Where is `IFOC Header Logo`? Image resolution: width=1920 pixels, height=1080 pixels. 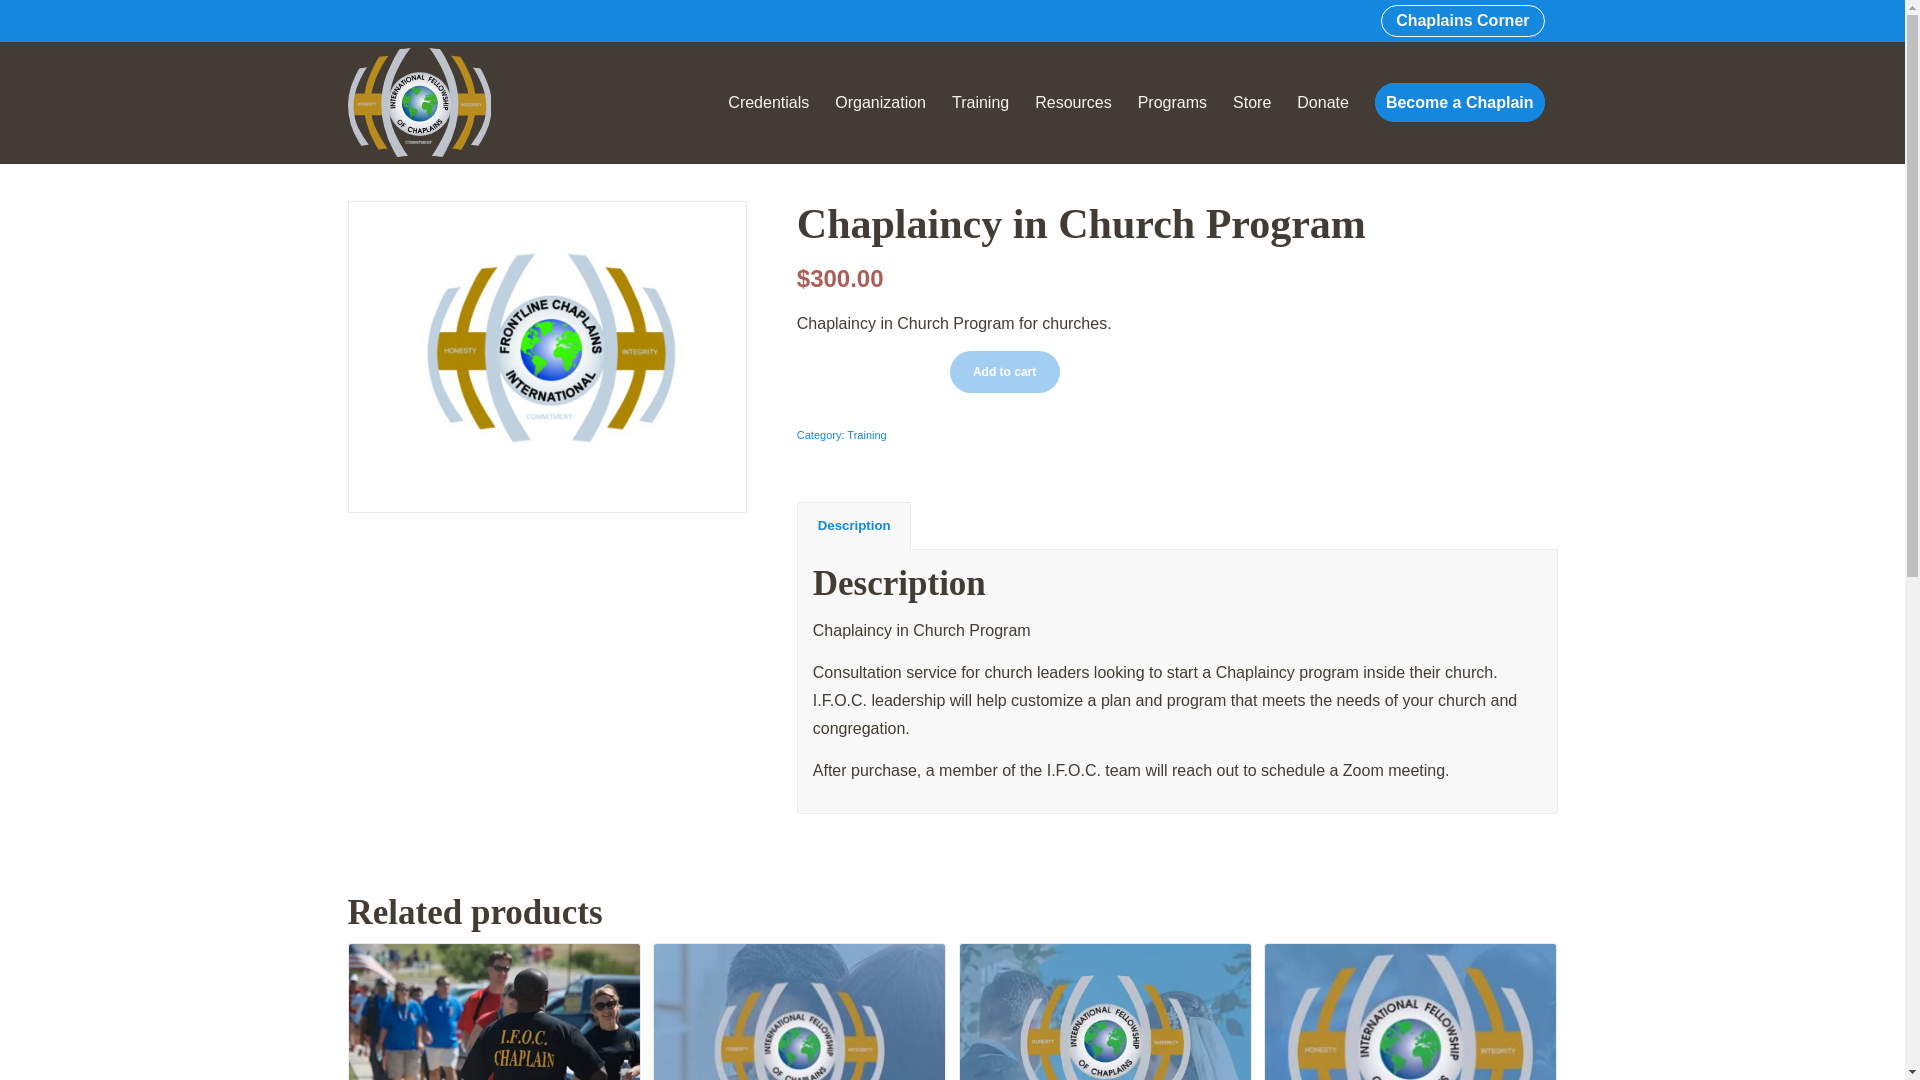 IFOC Header Logo is located at coordinates (419, 102).